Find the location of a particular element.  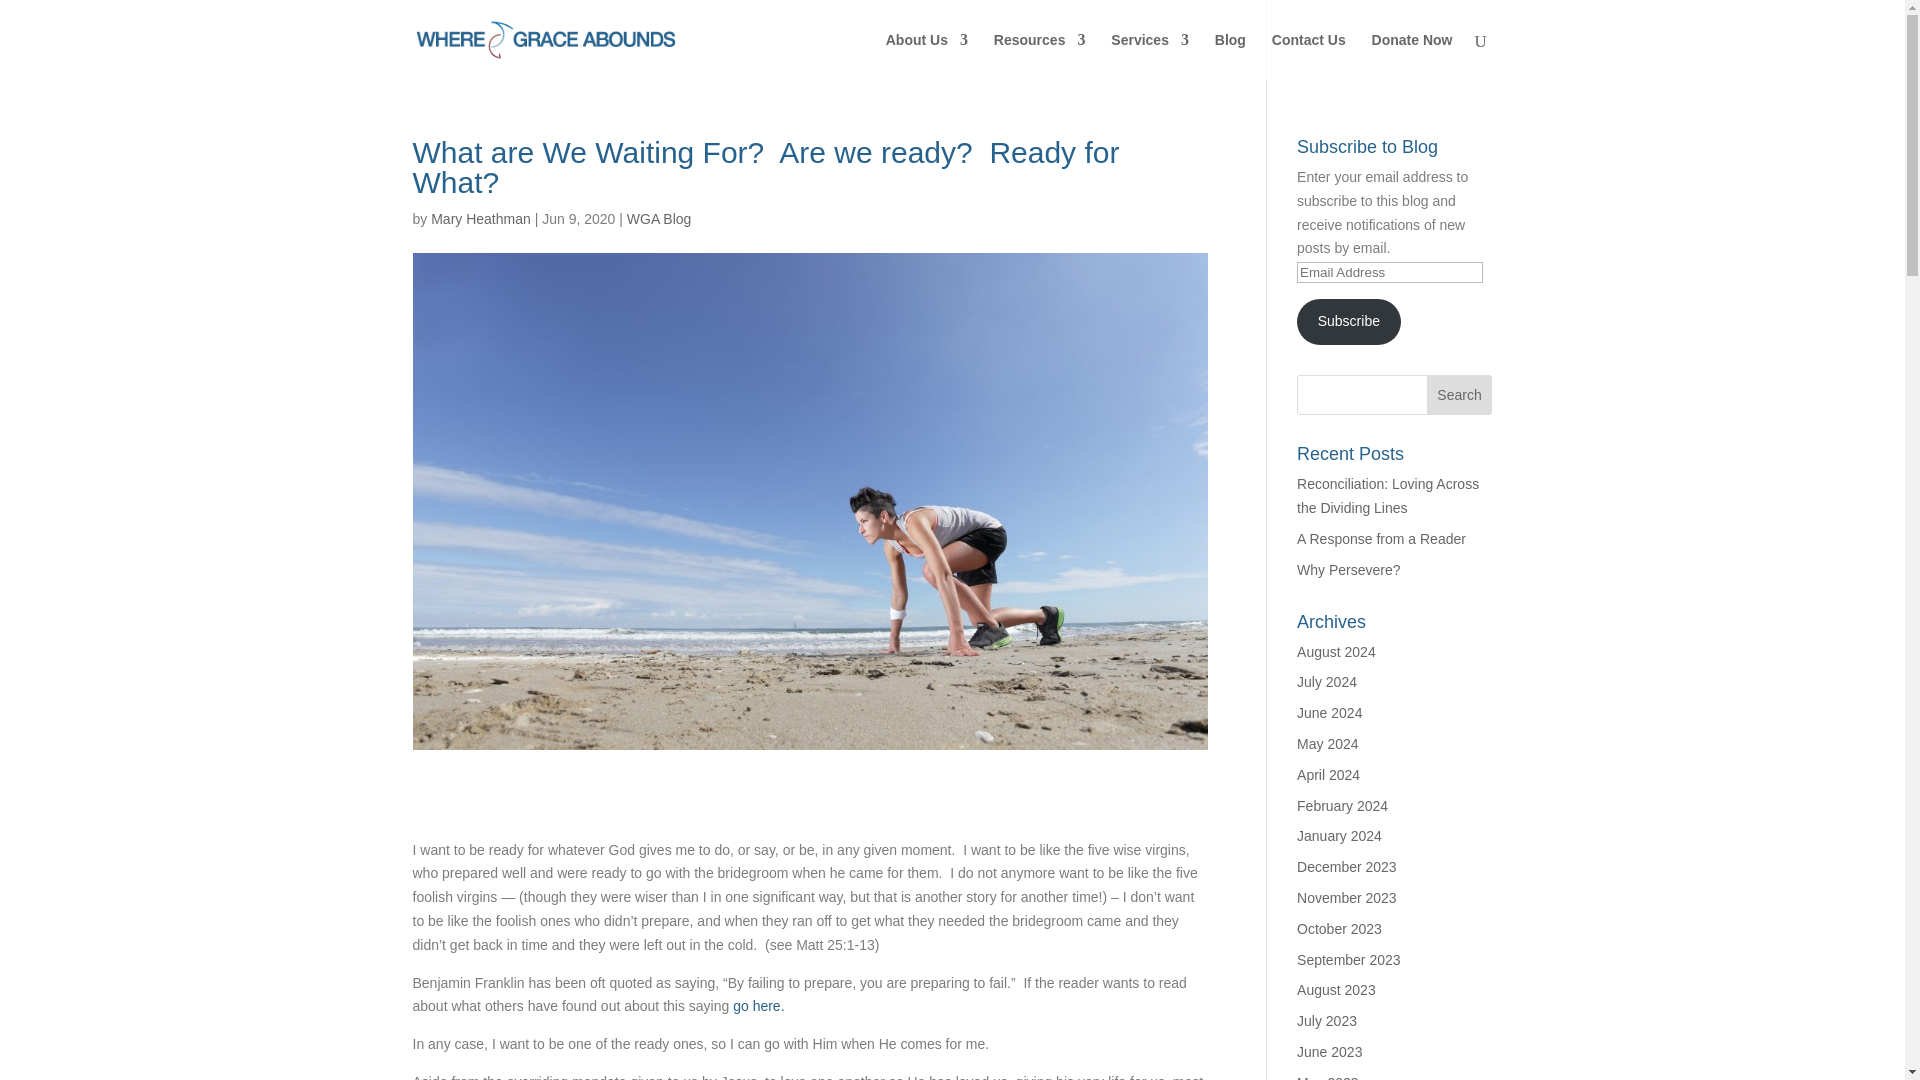

About Us is located at coordinates (926, 56).